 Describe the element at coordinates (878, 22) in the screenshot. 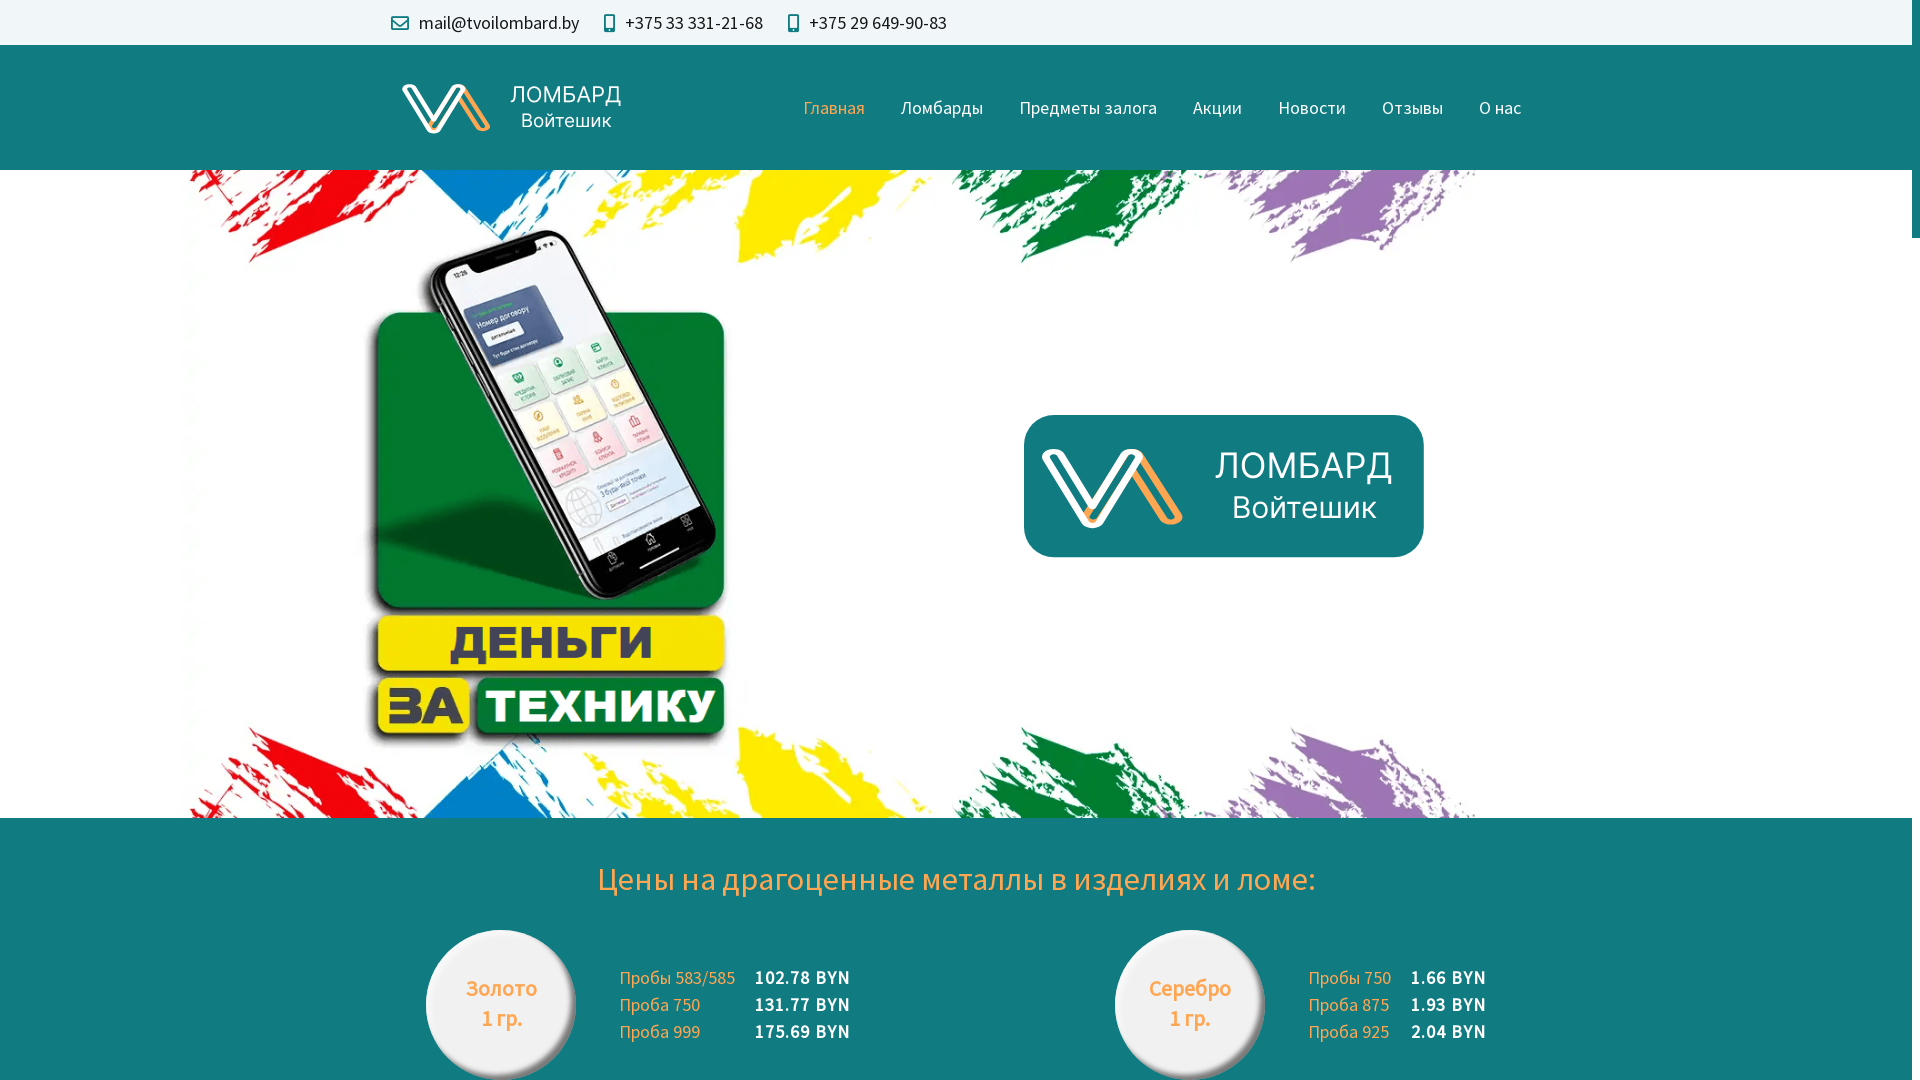

I see `+375 29 649-90-83` at that location.